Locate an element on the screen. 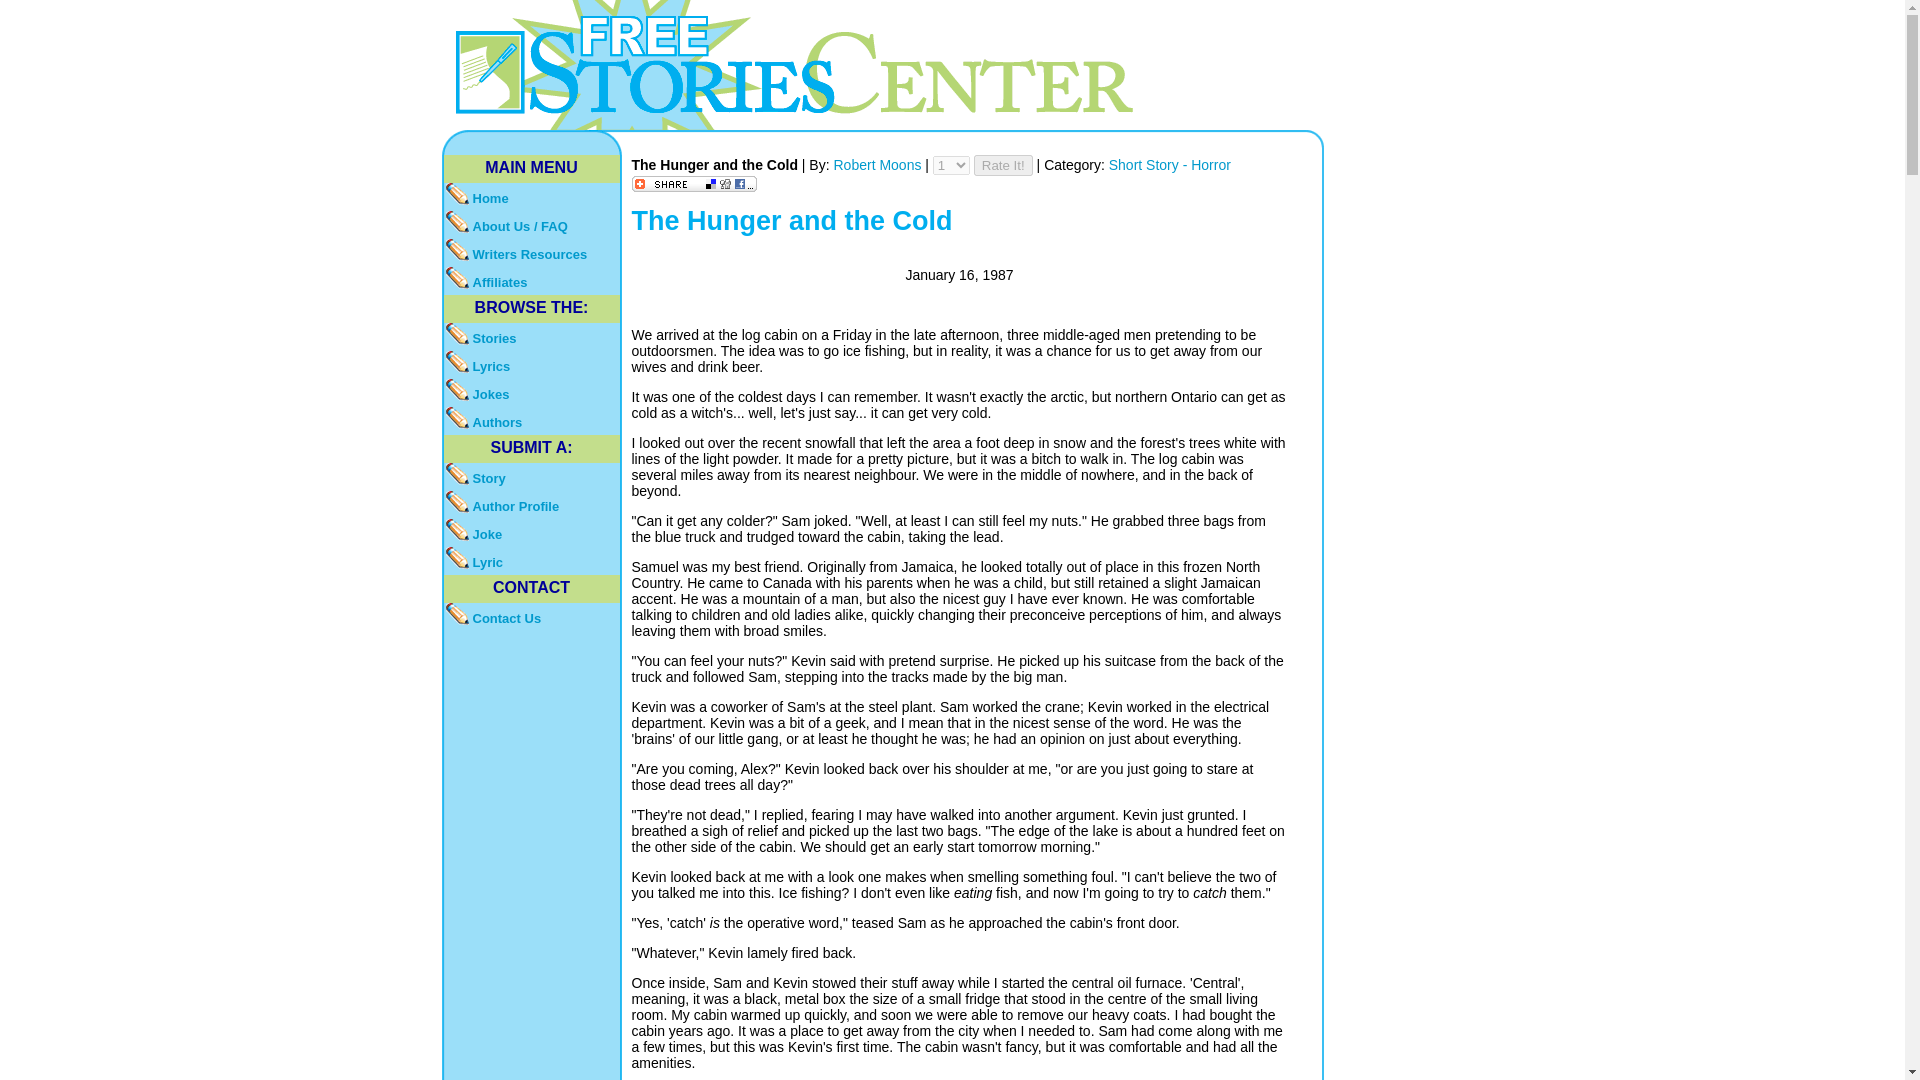 The image size is (1920, 1080). Robert Moons is located at coordinates (879, 164).